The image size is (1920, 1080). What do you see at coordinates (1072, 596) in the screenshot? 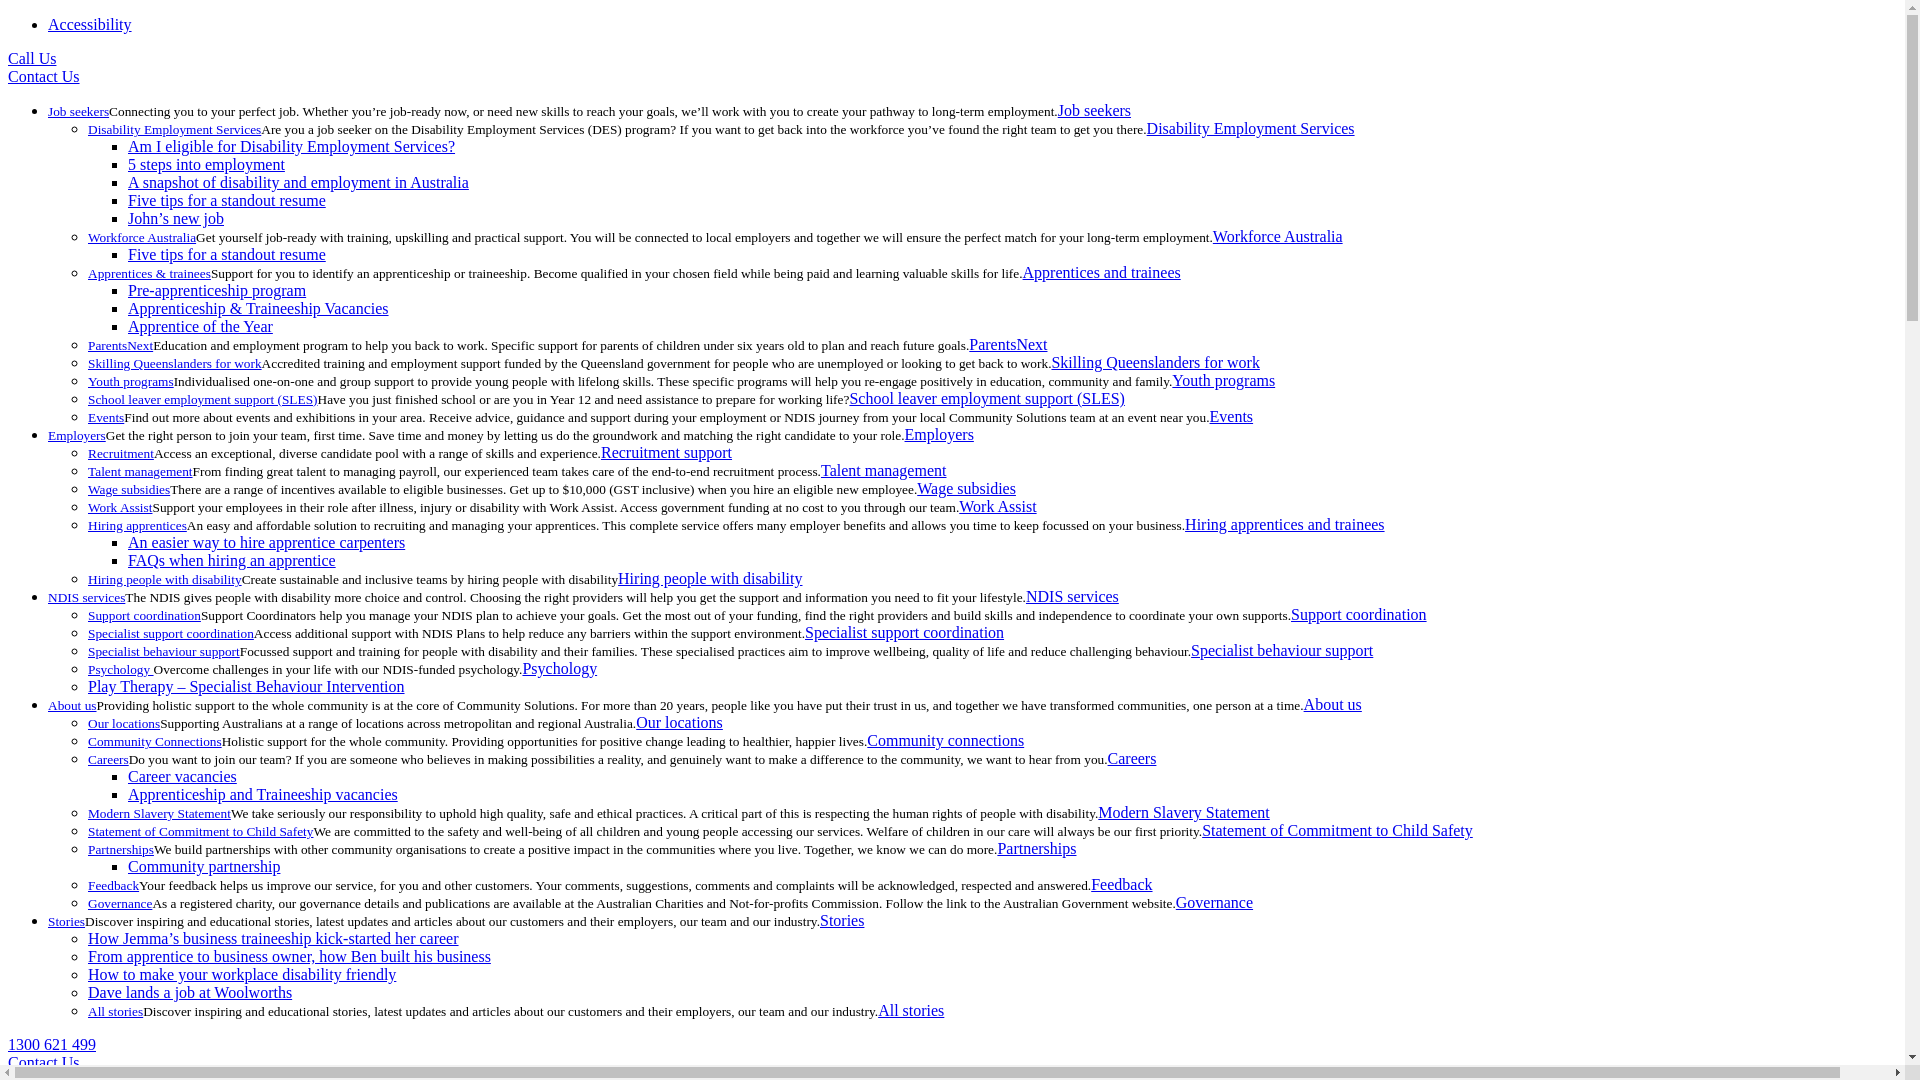
I see `NDIS services` at bounding box center [1072, 596].